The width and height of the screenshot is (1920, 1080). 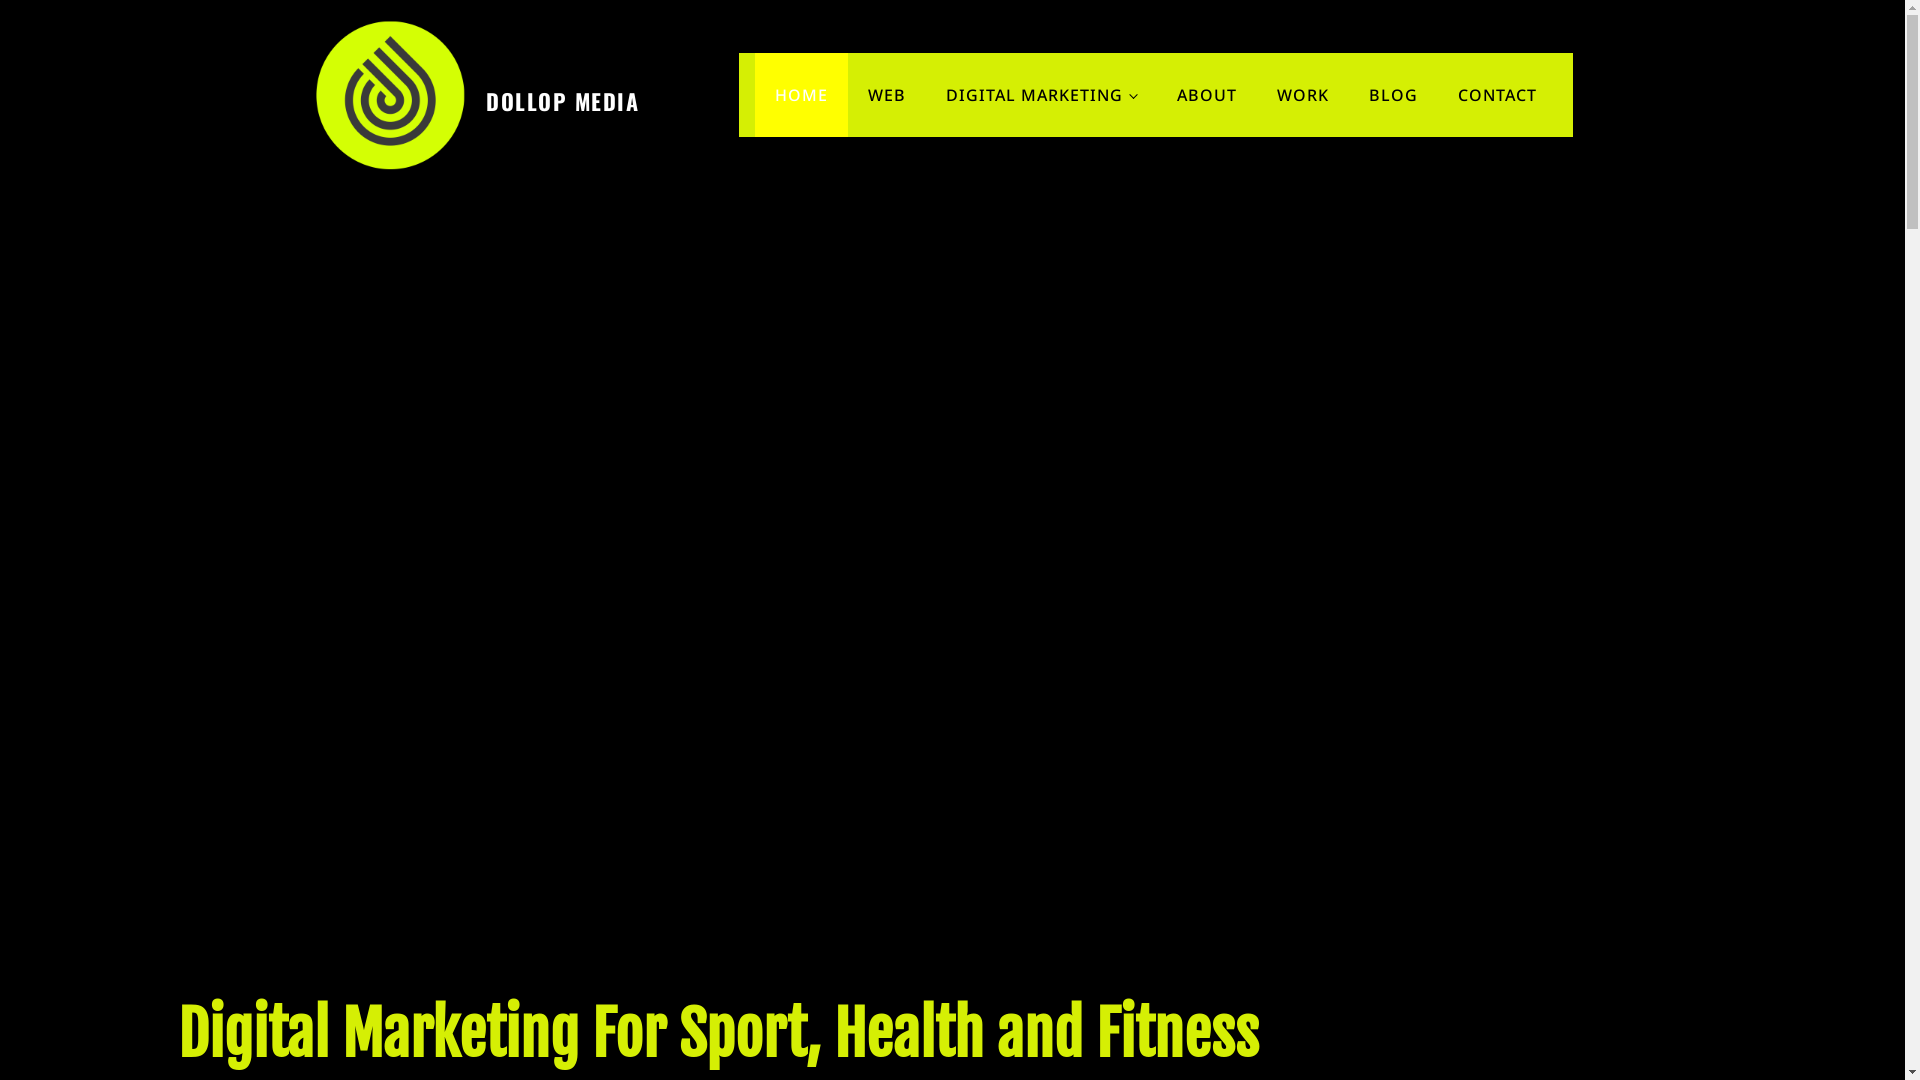 I want to click on ABOUT, so click(x=1207, y=95).